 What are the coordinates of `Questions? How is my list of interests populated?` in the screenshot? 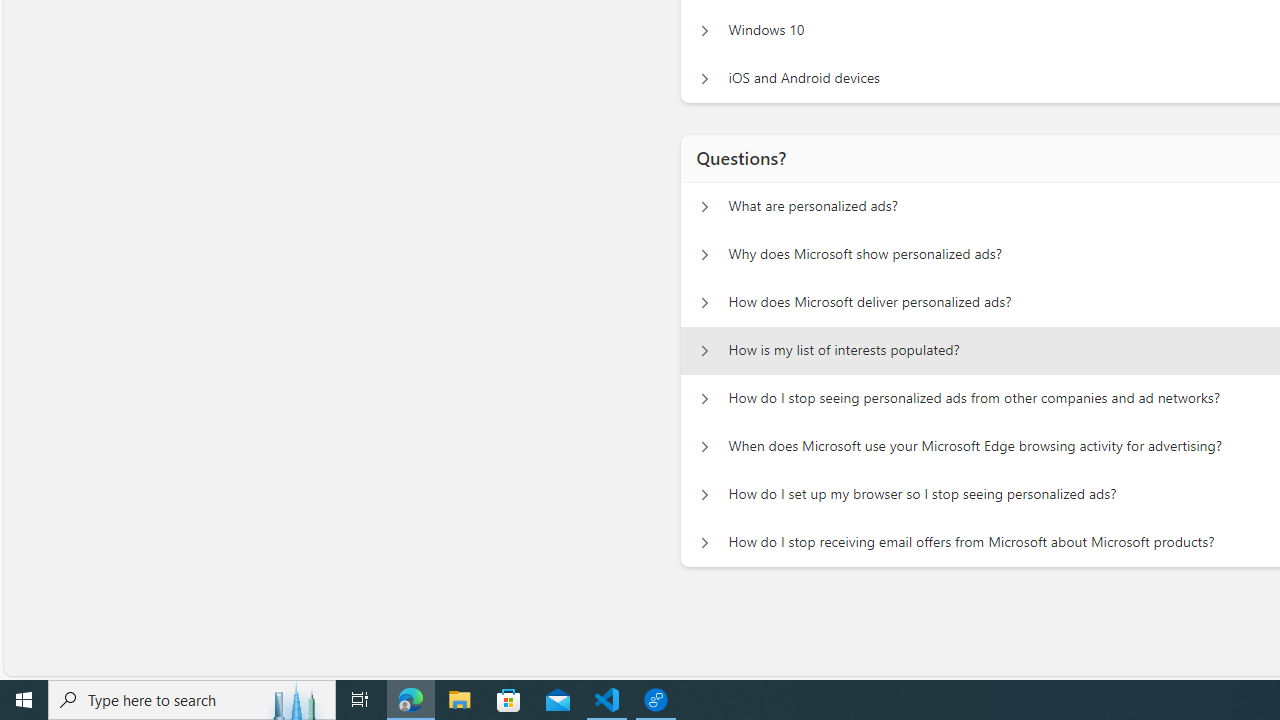 It's located at (704, 350).